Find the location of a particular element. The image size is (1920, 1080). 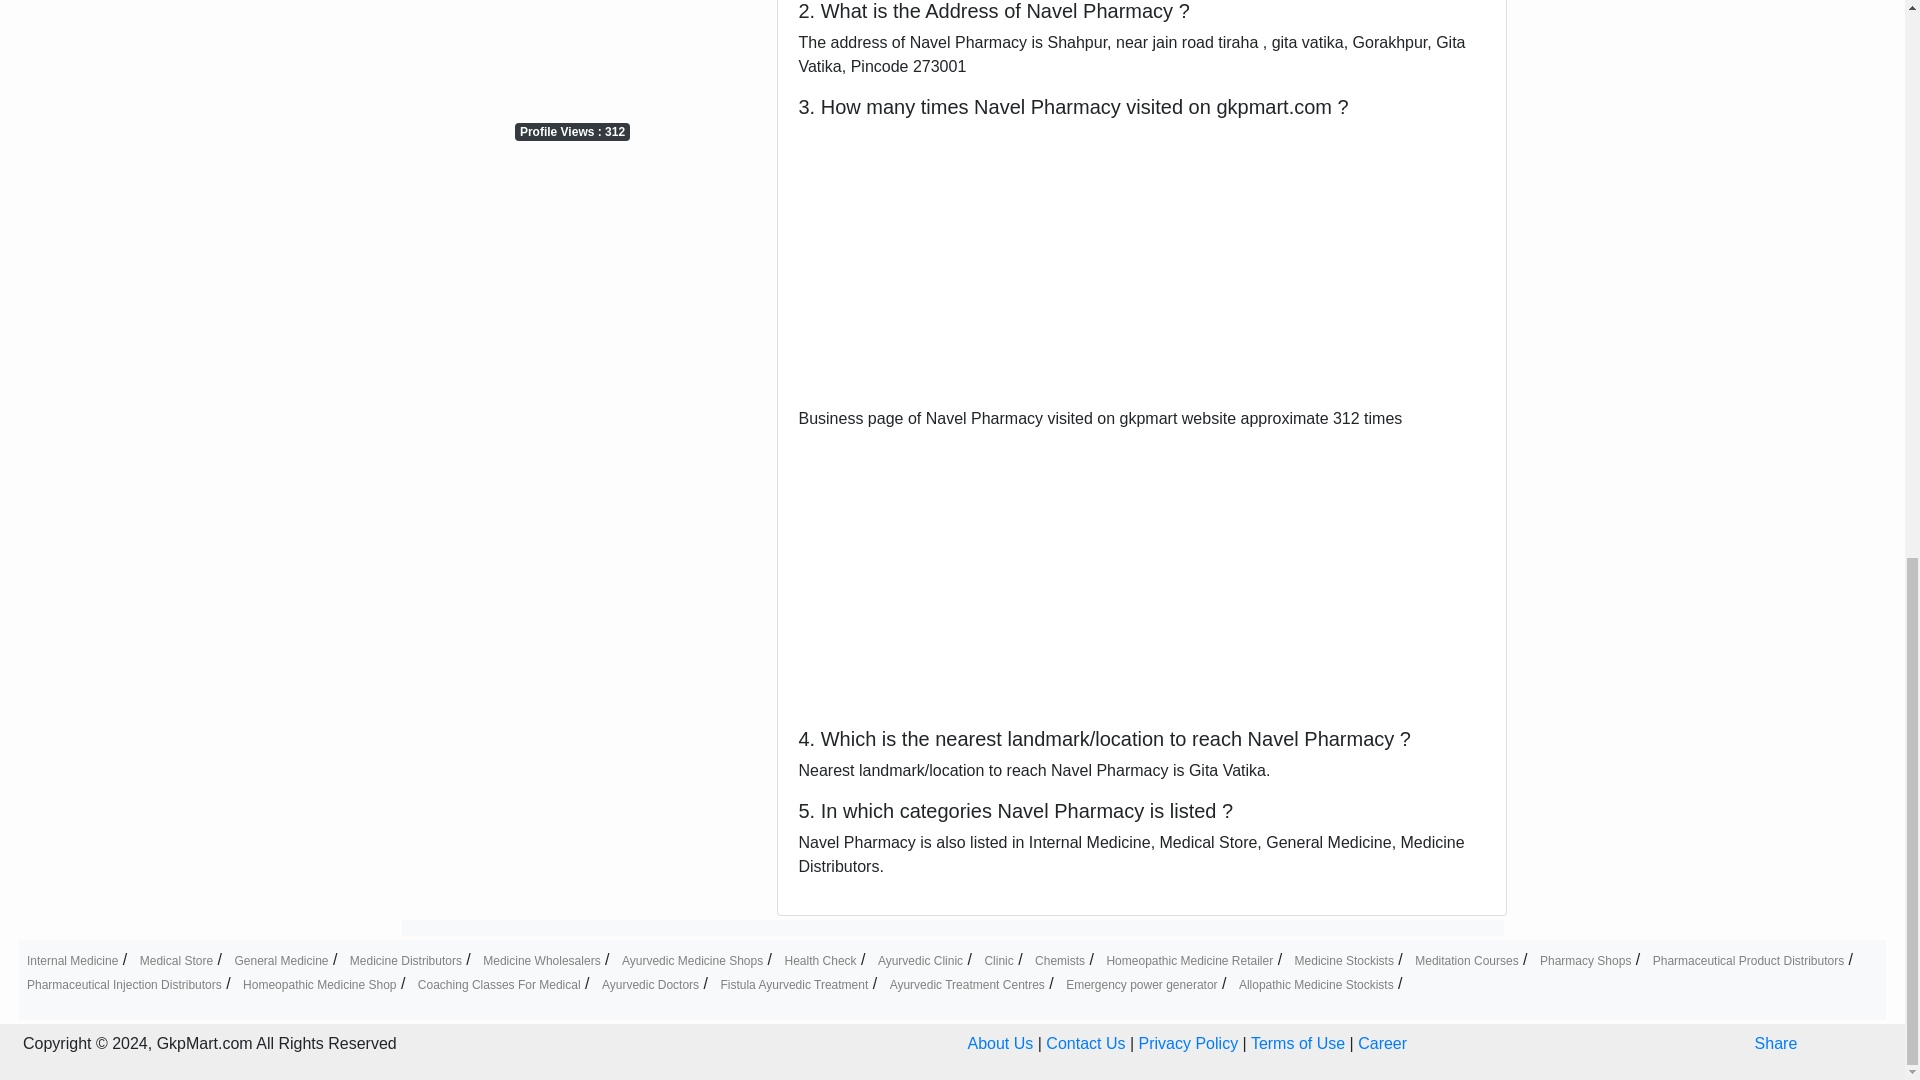

Medicine Stockists is located at coordinates (1344, 960).